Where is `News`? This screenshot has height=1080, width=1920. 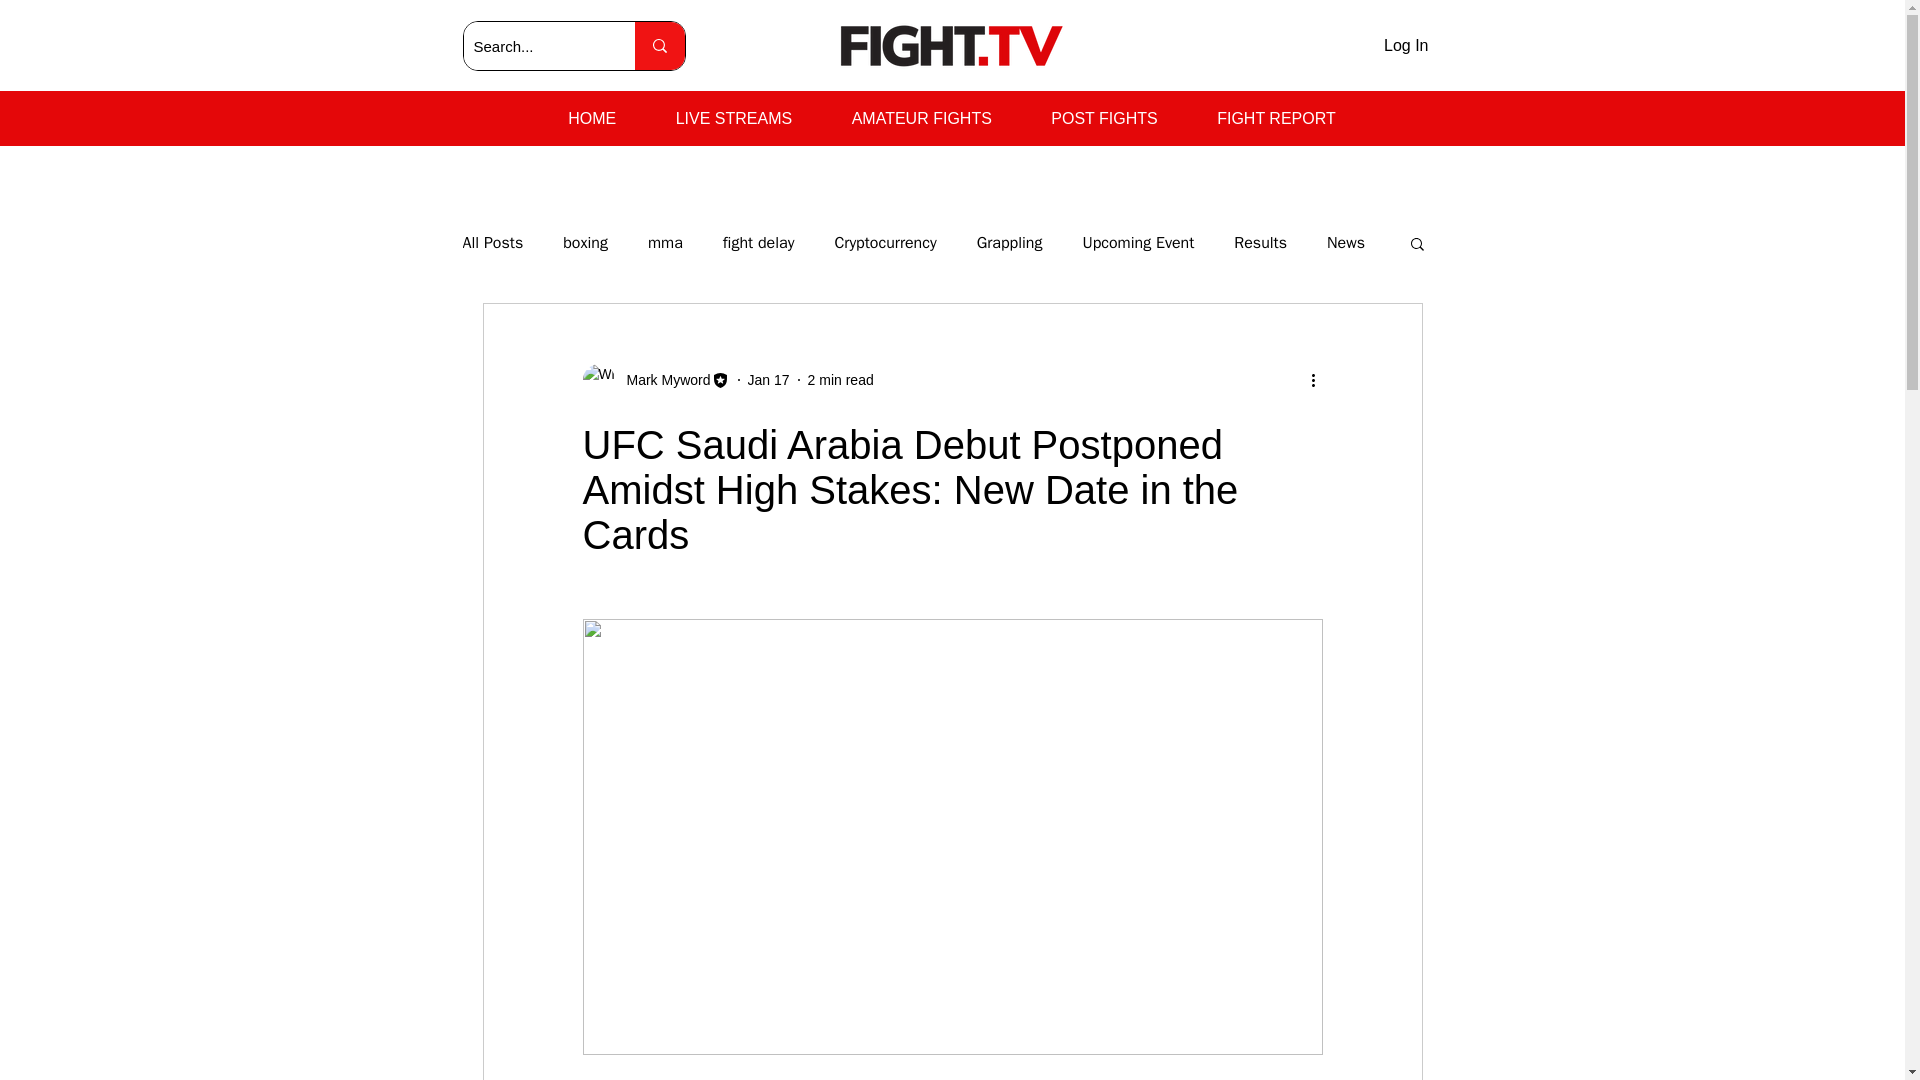 News is located at coordinates (1346, 242).